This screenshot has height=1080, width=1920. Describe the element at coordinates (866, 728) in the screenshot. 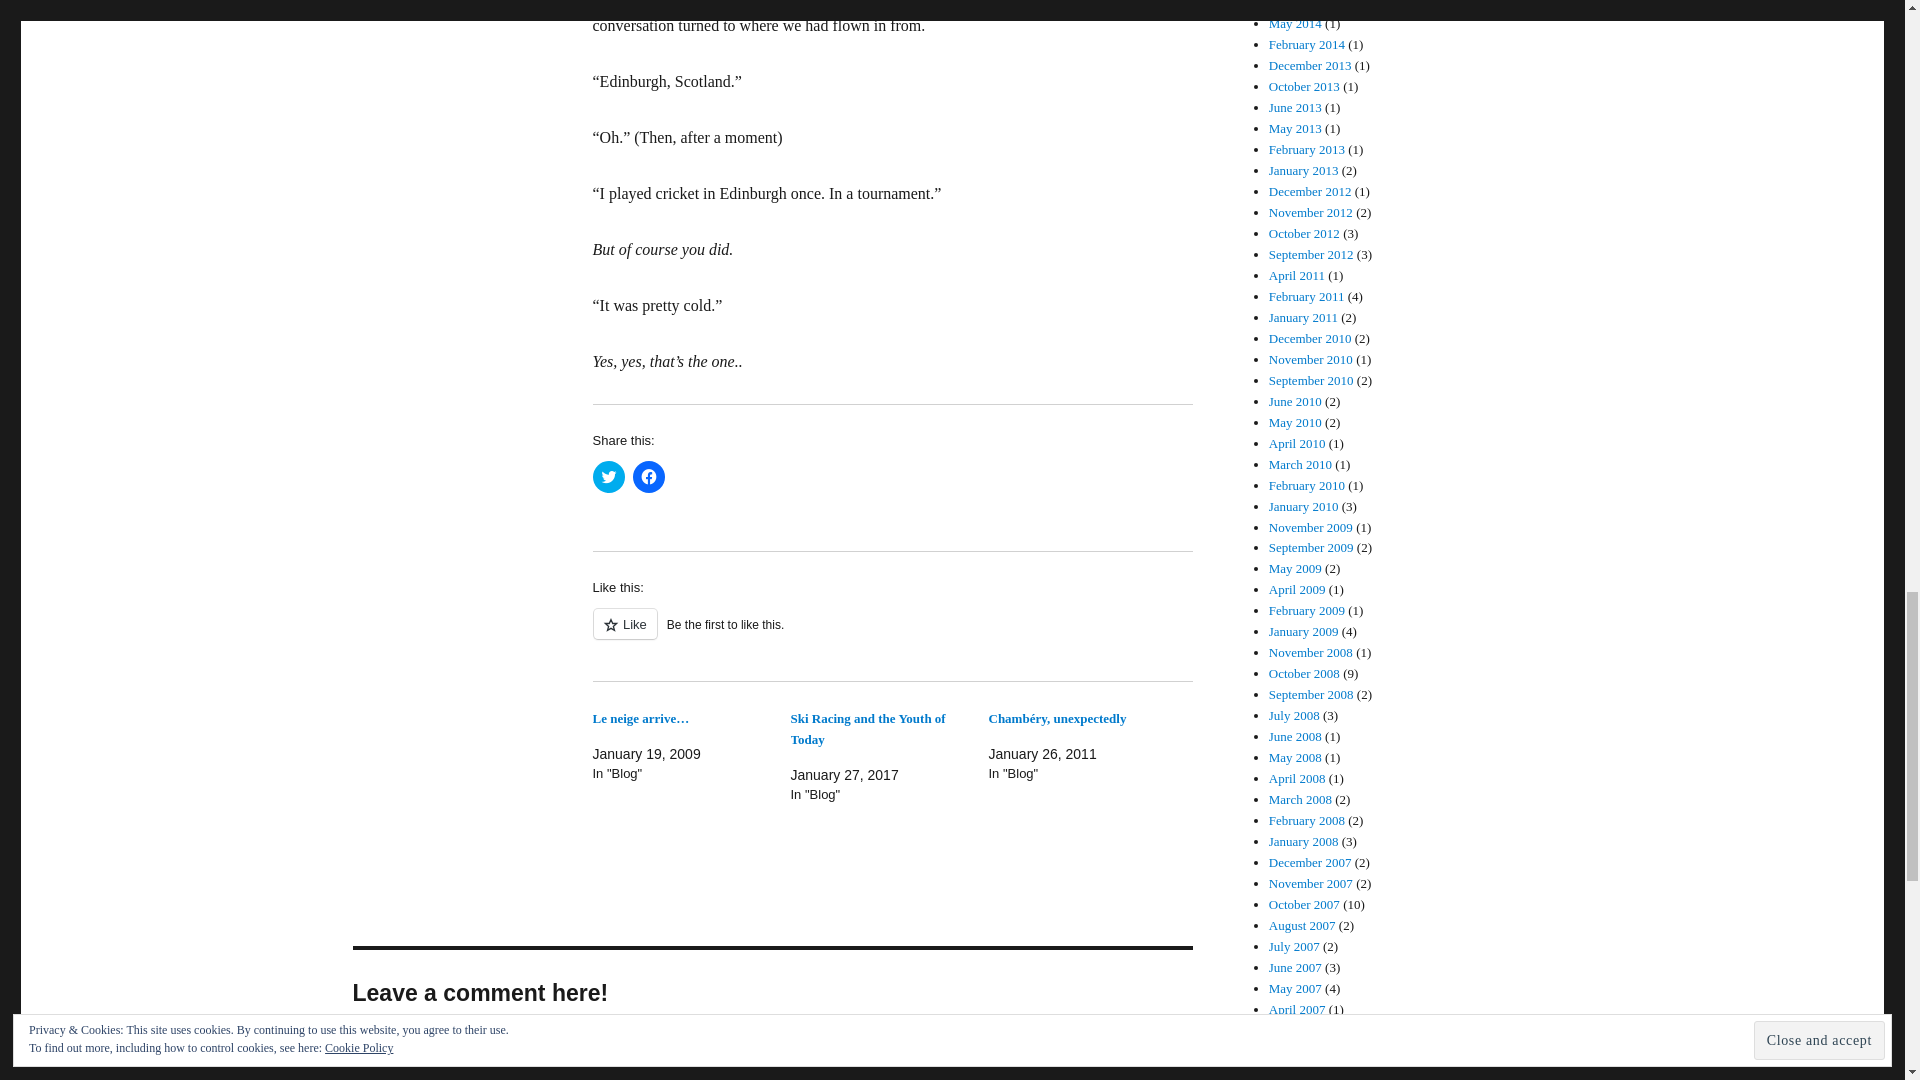

I see `Ski Racing and the Youth of Today` at that location.